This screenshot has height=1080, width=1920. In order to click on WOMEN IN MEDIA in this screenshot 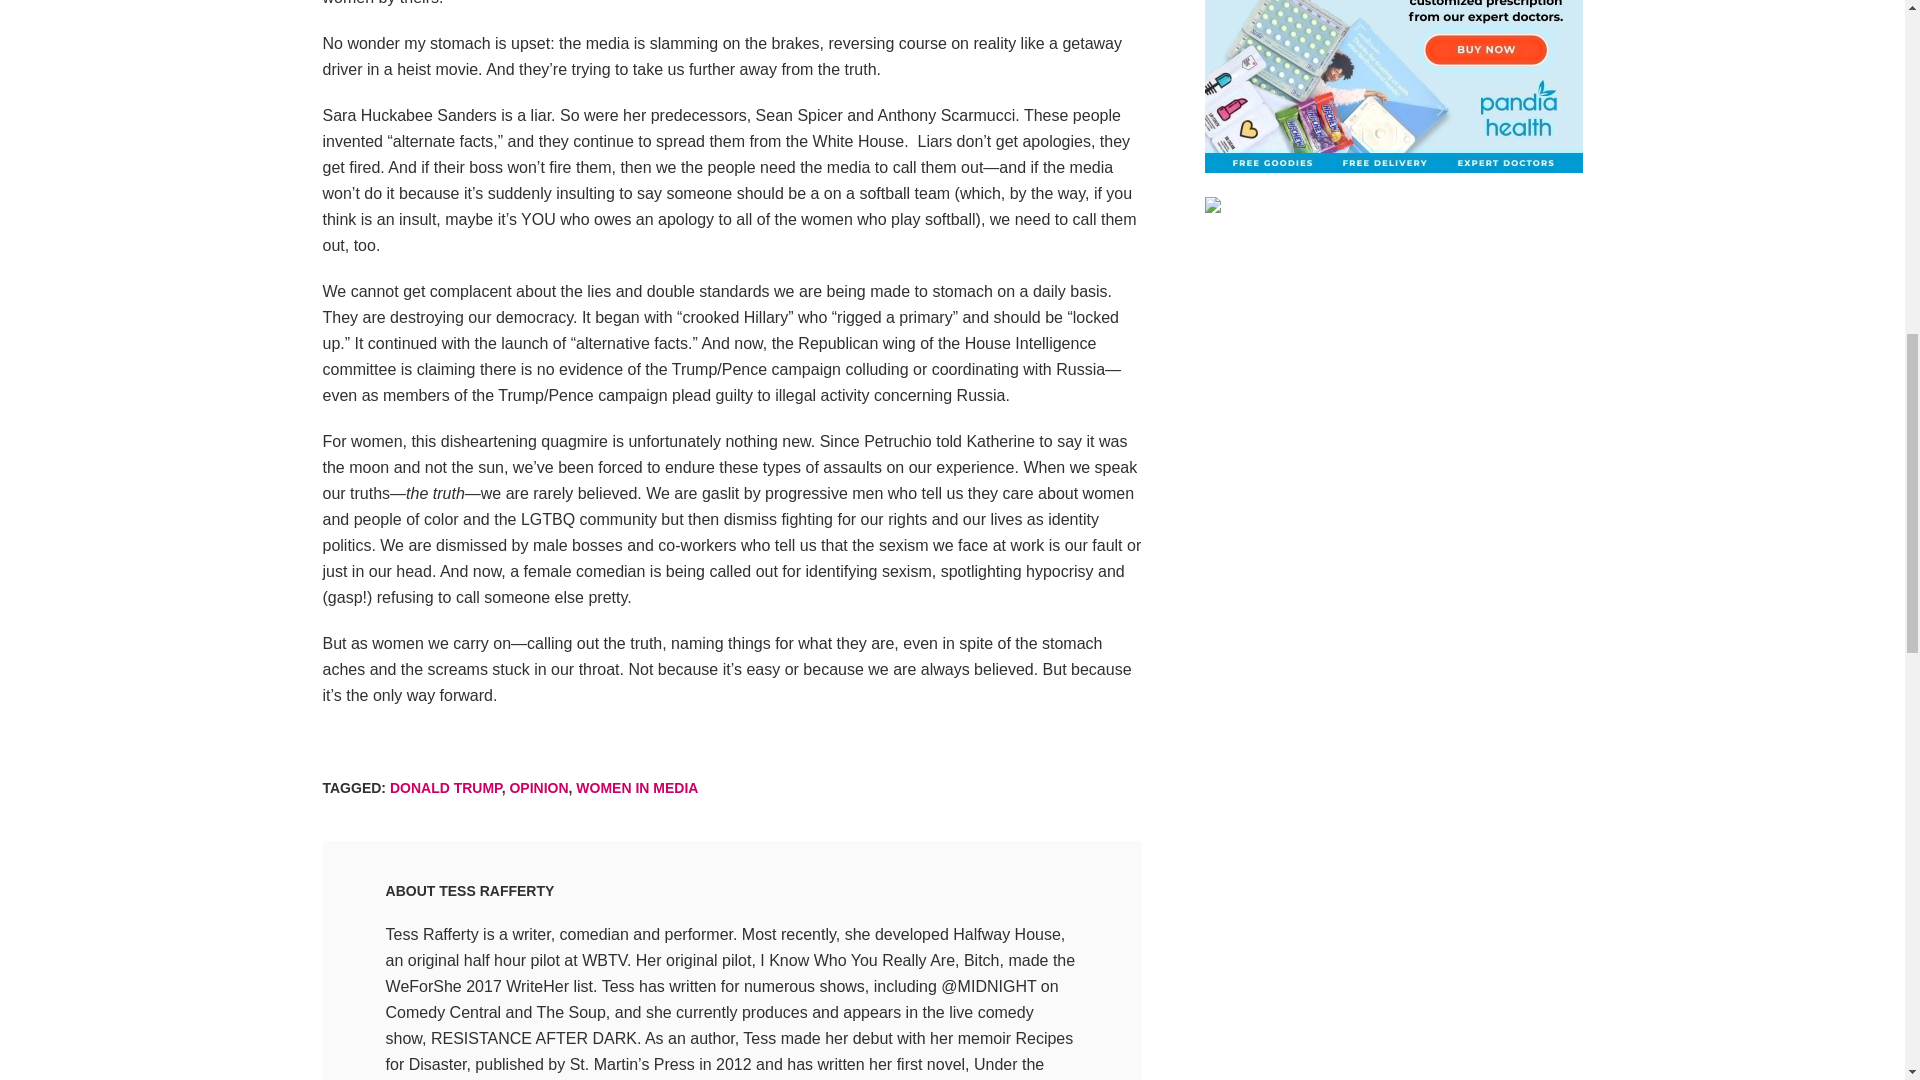, I will do `click(637, 787)`.